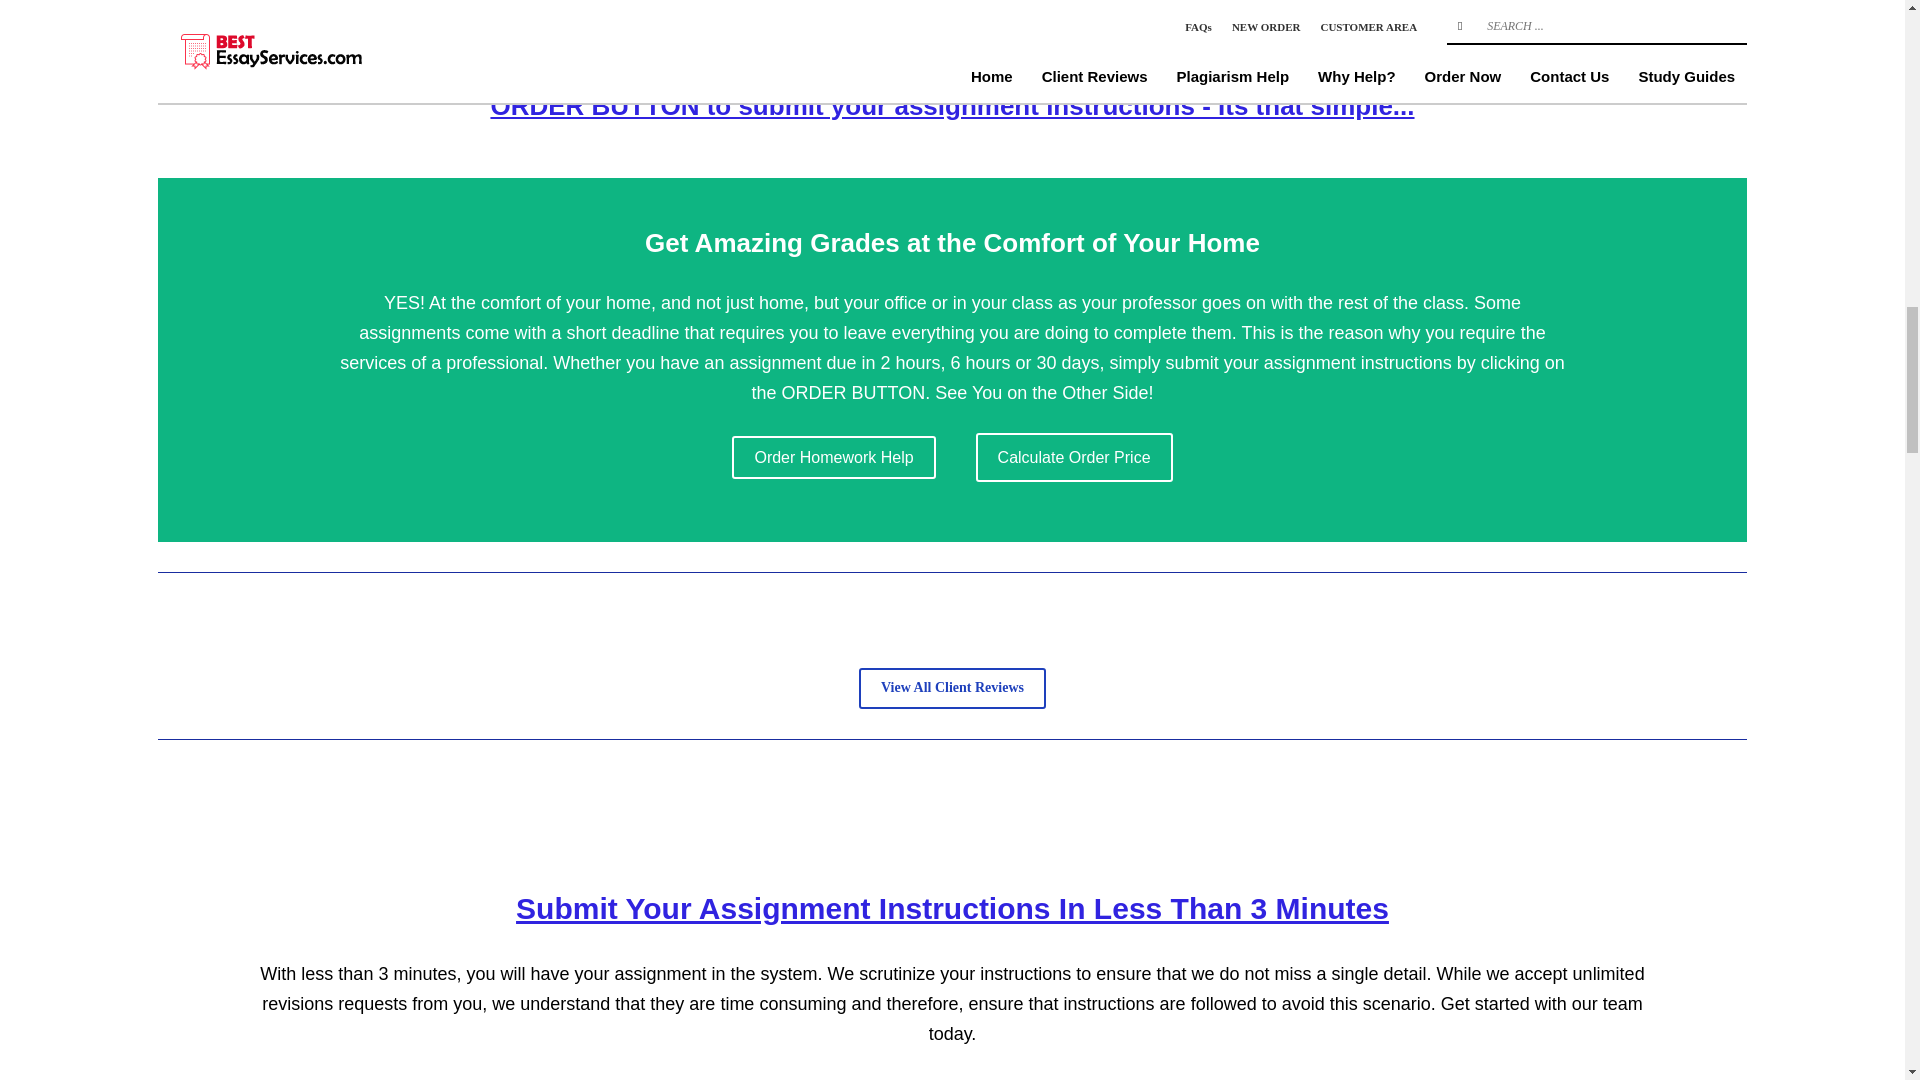 Image resolution: width=1920 pixels, height=1080 pixels. Describe the element at coordinates (952, 688) in the screenshot. I see `View All Client Reviews` at that location.